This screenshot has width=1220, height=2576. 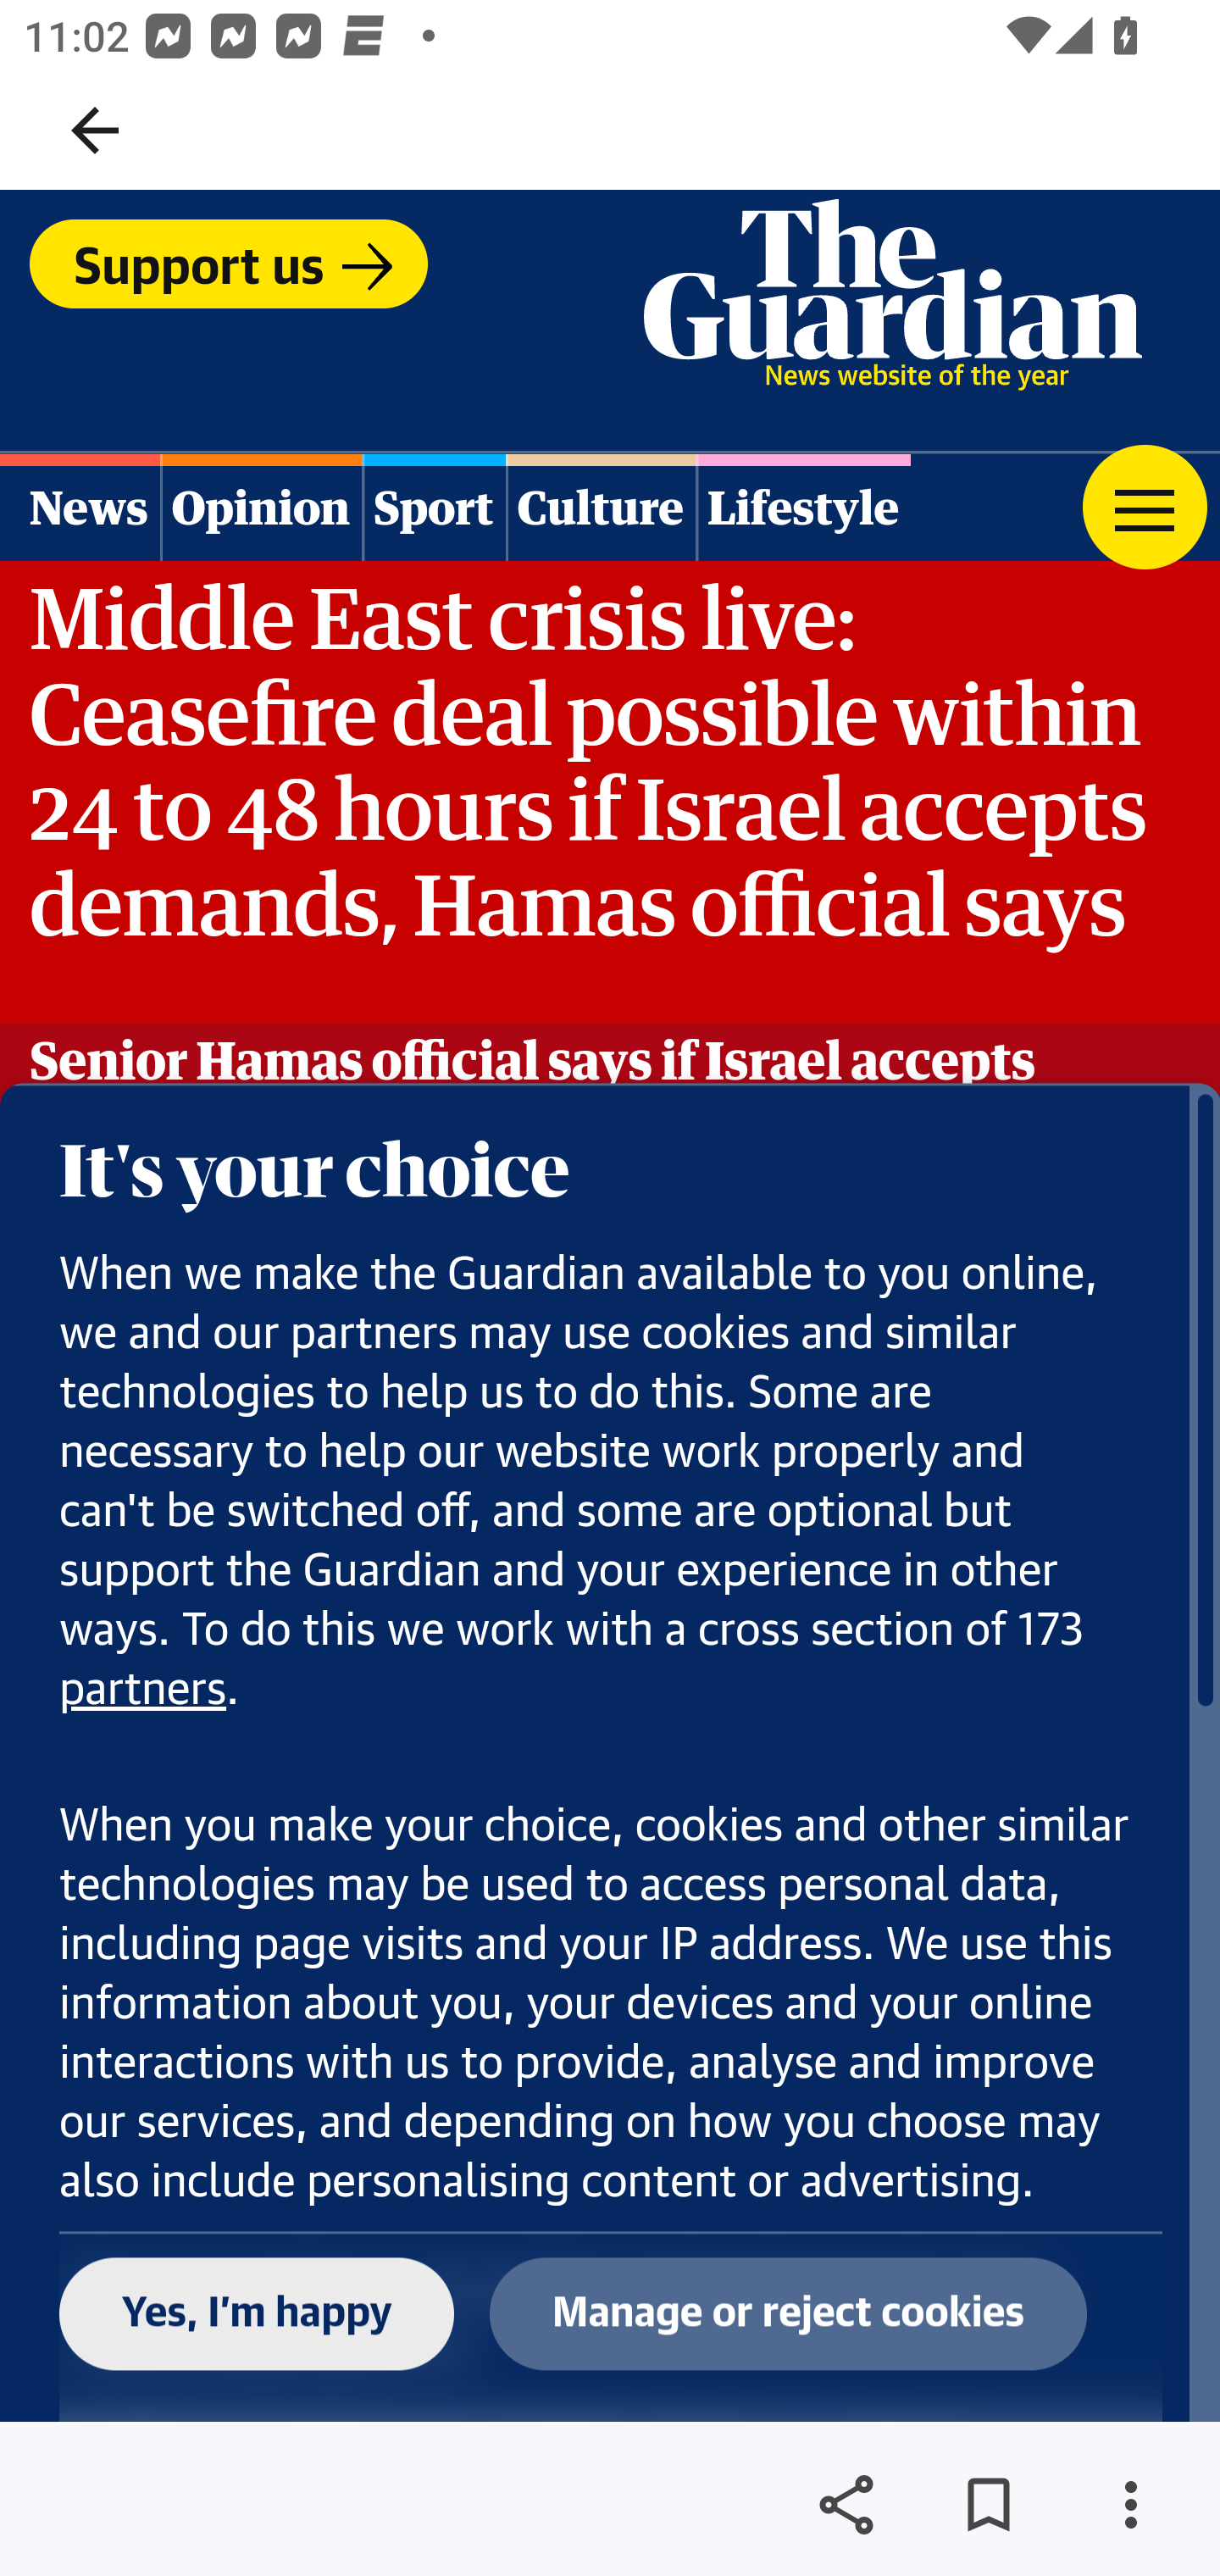 I want to click on News, so click(x=81, y=507).